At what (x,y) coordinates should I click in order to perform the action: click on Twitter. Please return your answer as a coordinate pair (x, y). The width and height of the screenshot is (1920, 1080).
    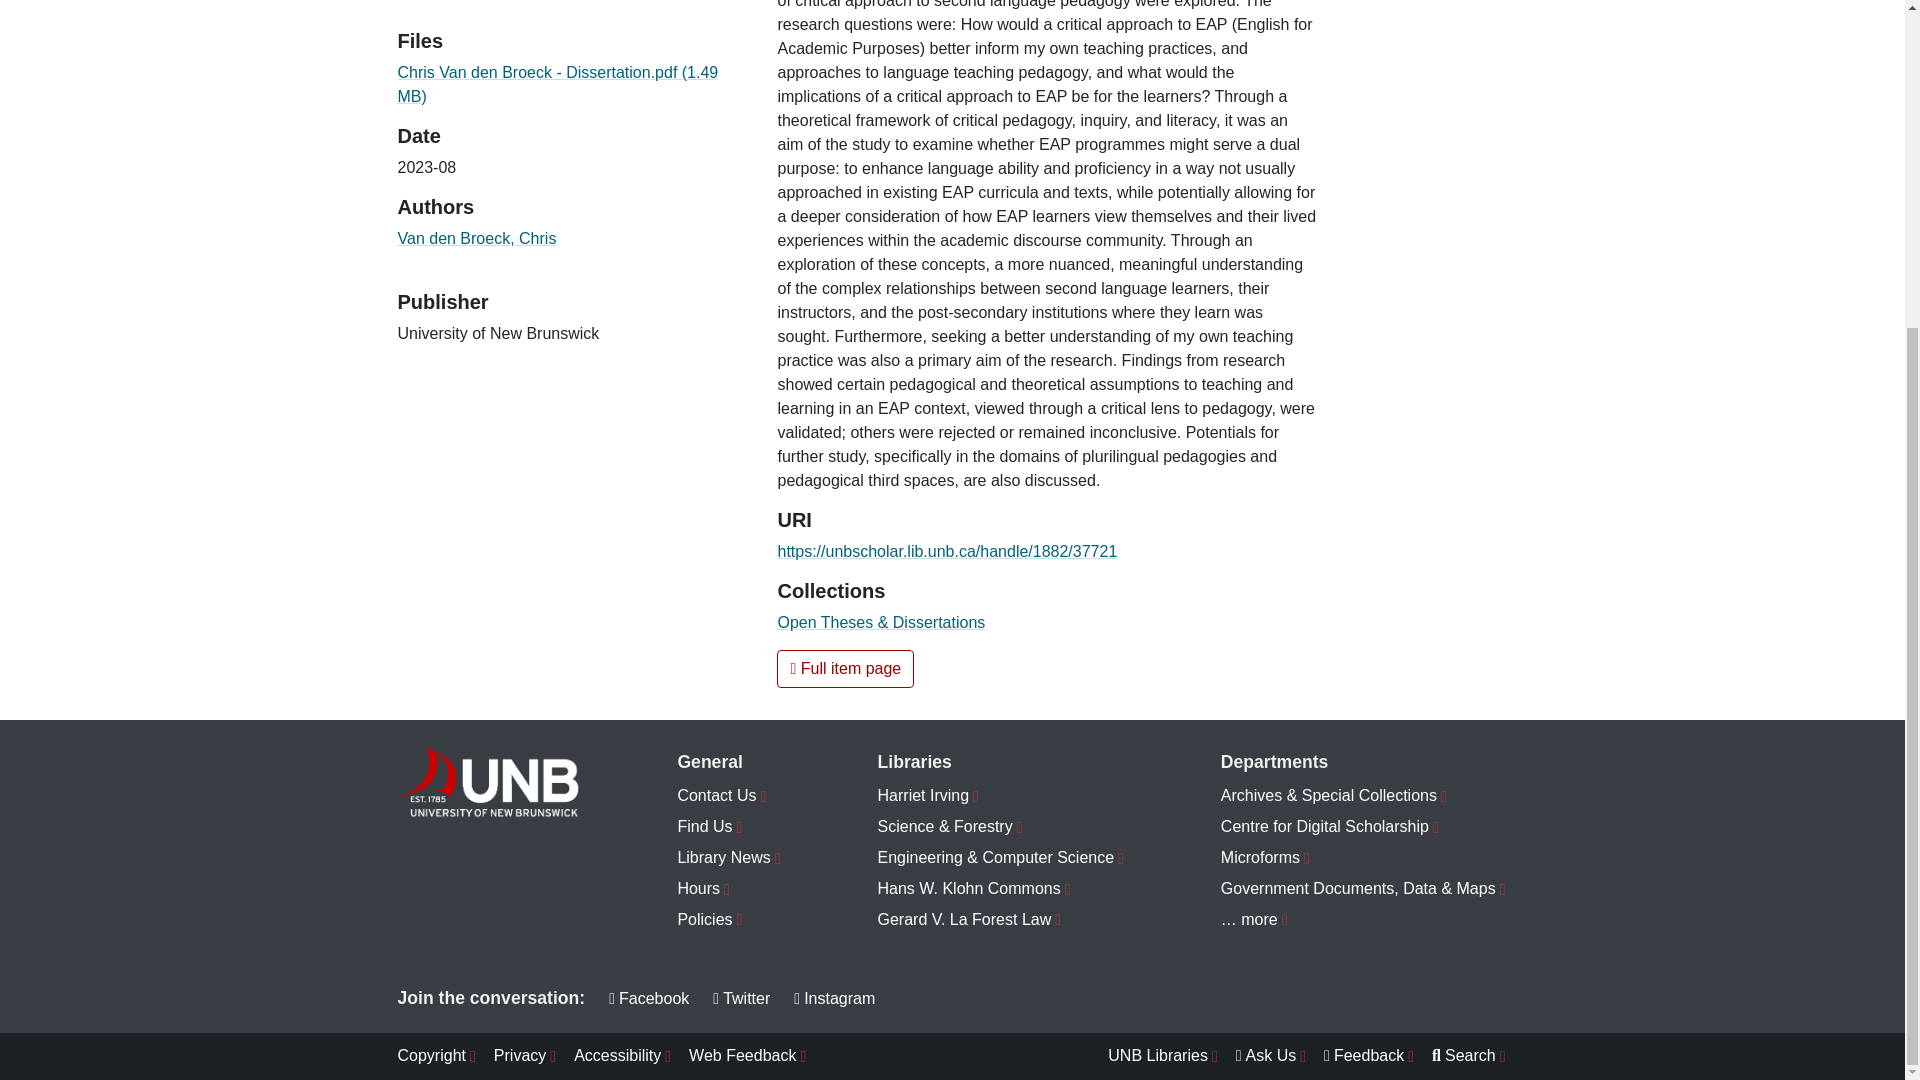
    Looking at the image, I should click on (740, 998).